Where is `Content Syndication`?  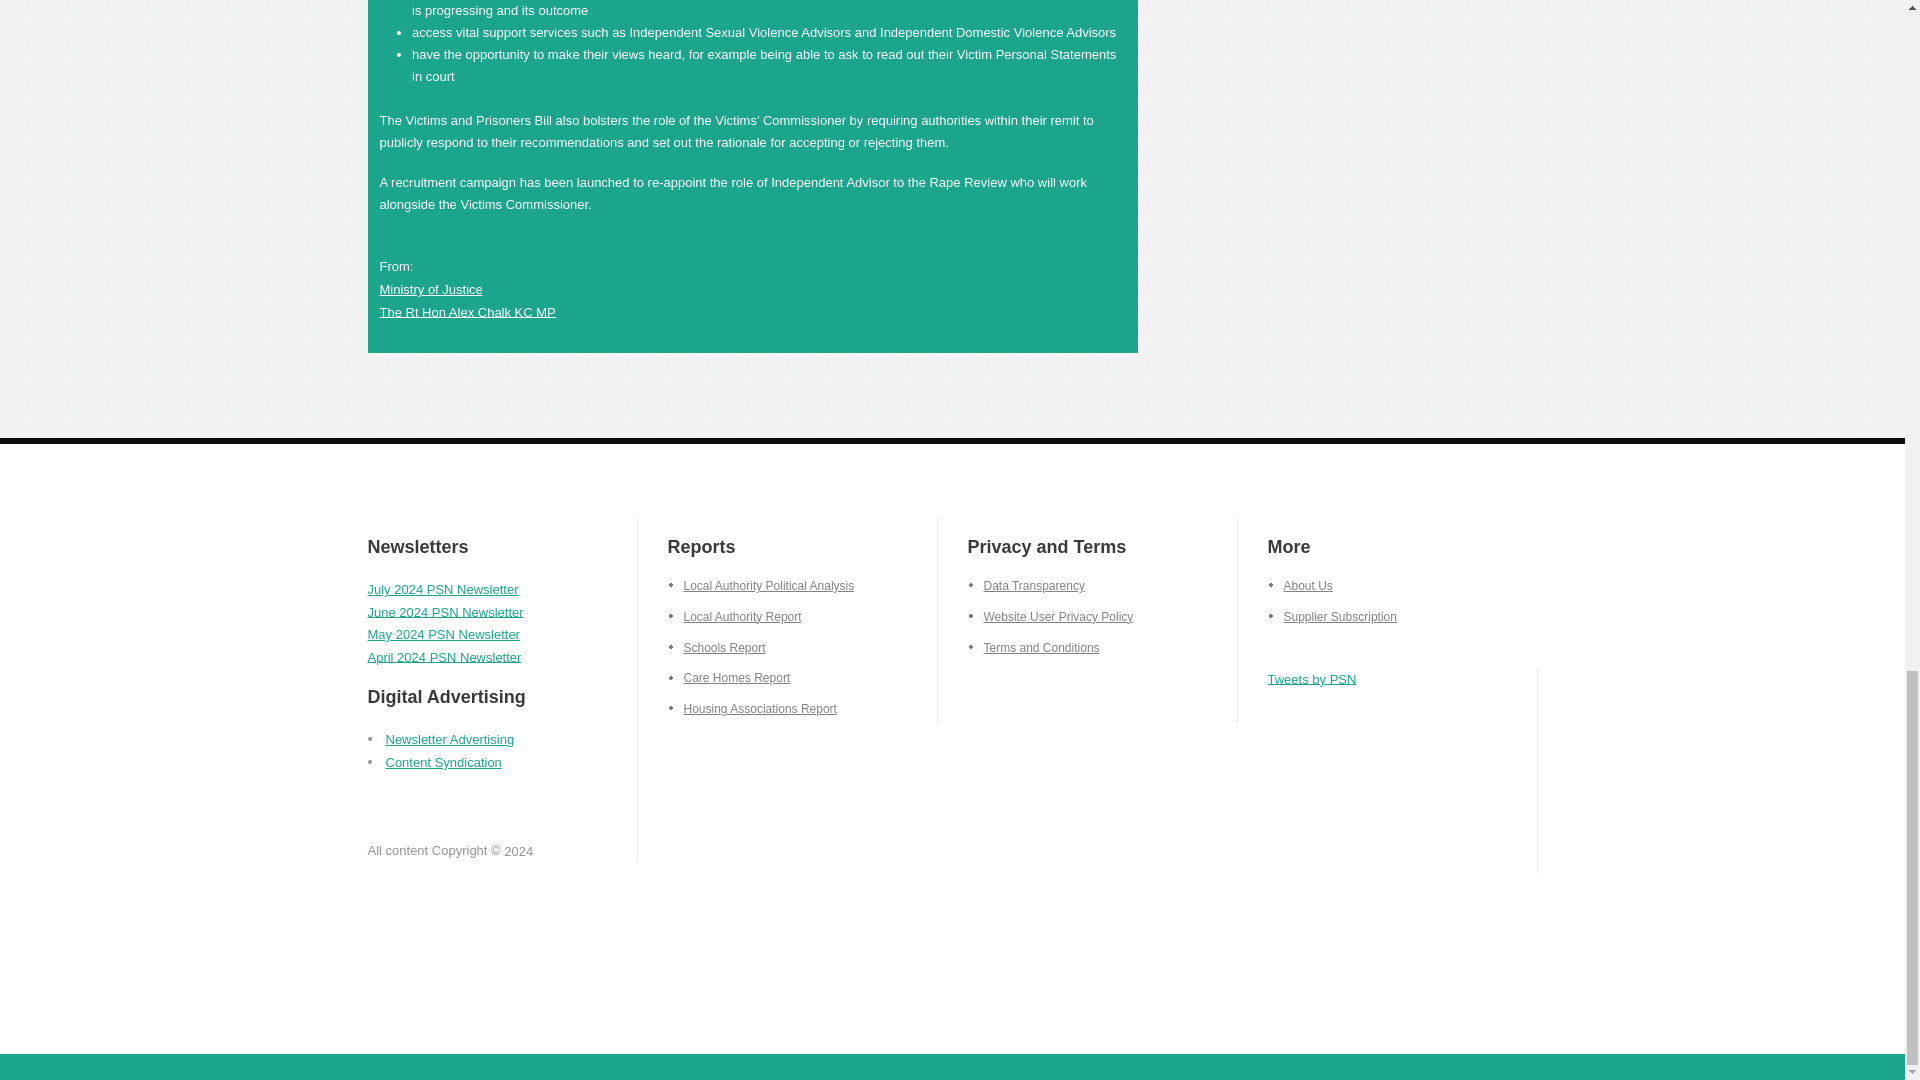 Content Syndication is located at coordinates (443, 760).